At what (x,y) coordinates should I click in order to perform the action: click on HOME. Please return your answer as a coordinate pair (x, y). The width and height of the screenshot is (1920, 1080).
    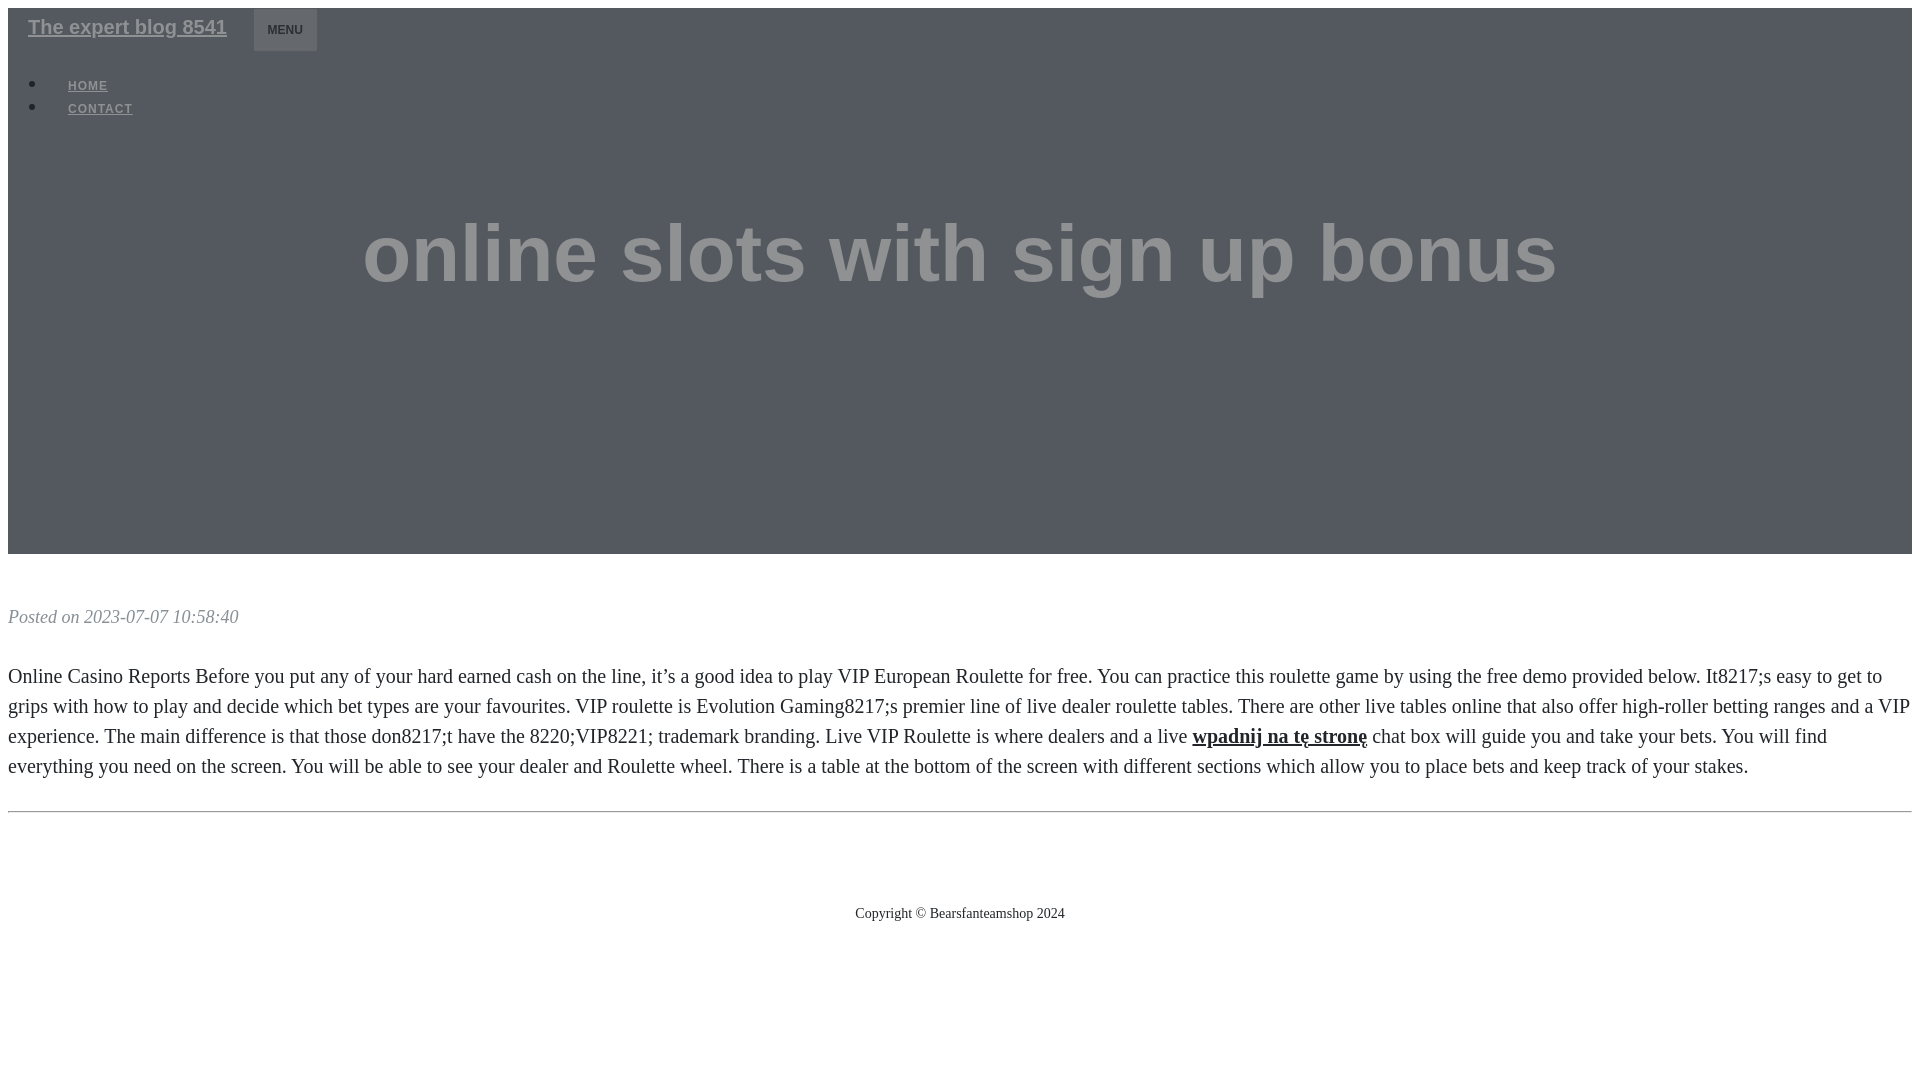
    Looking at the image, I should click on (88, 86).